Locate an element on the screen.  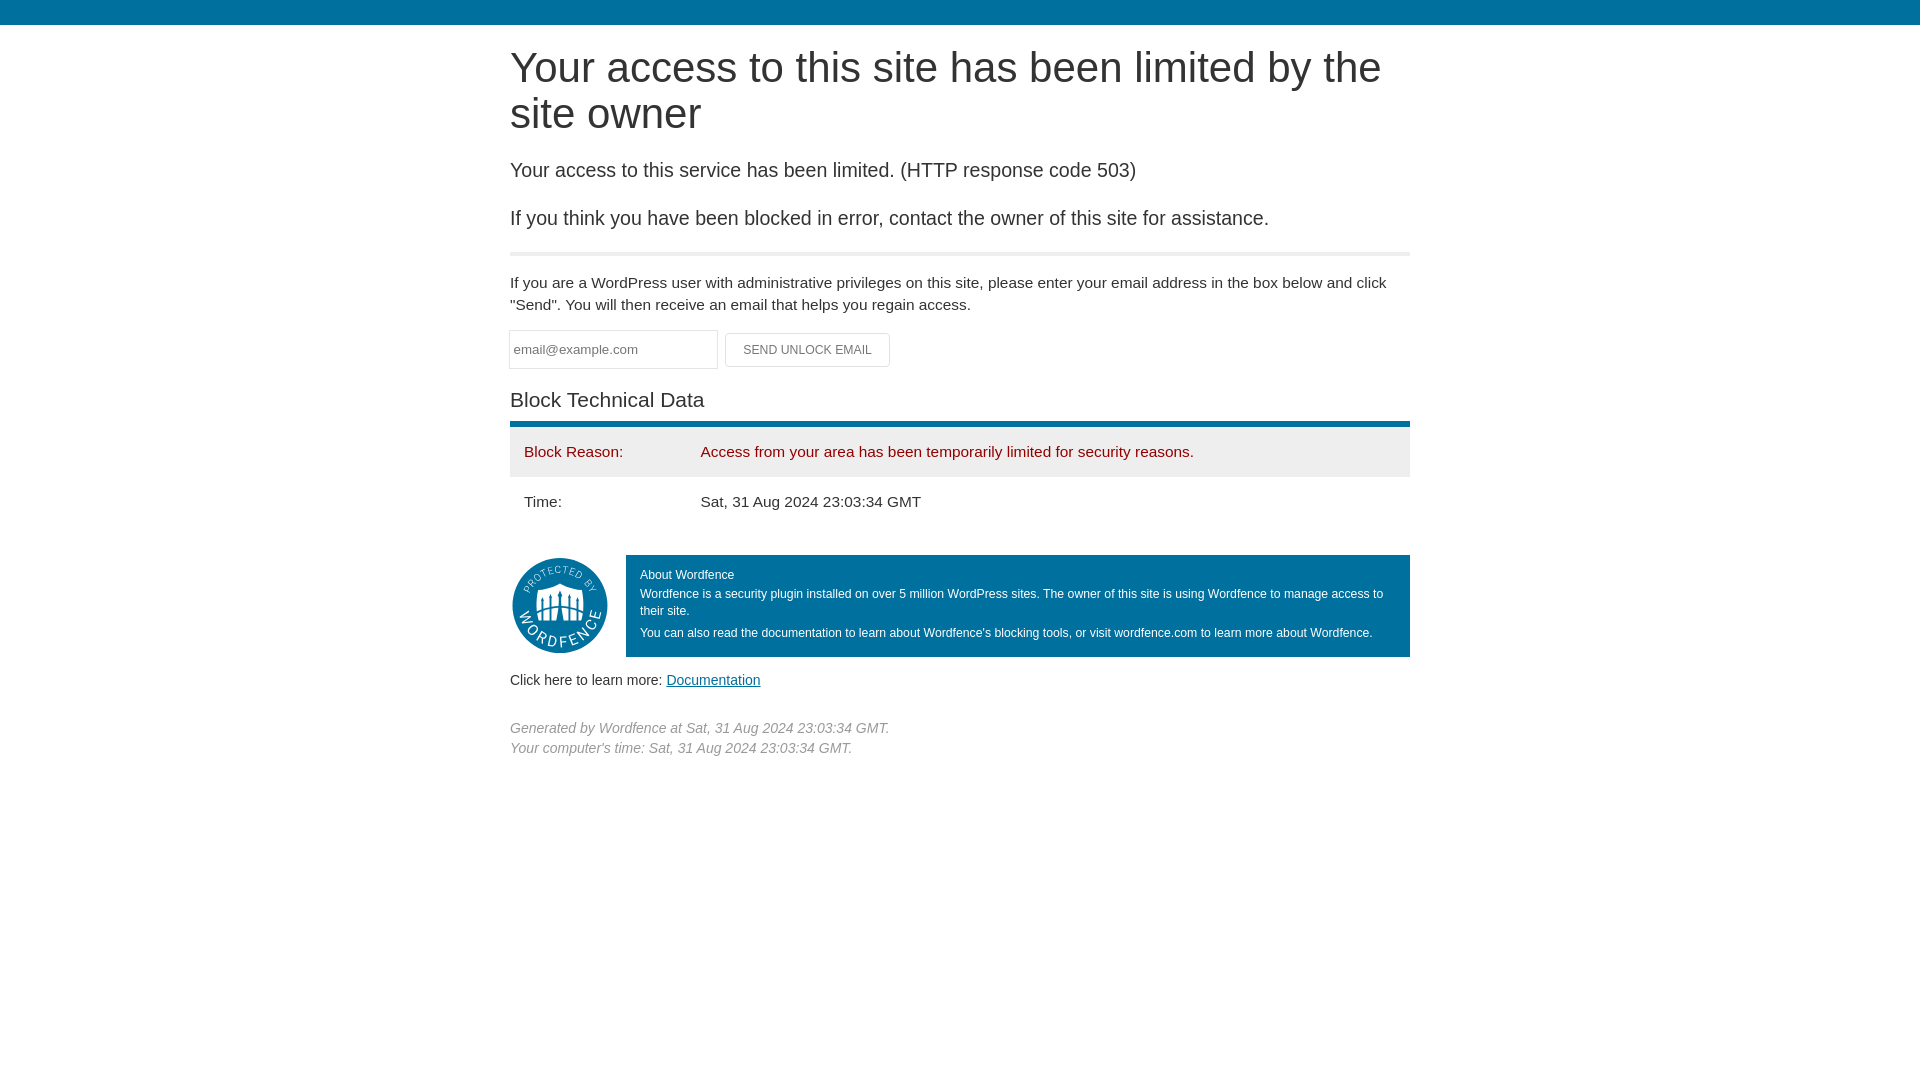
Send Unlock Email is located at coordinates (808, 350).